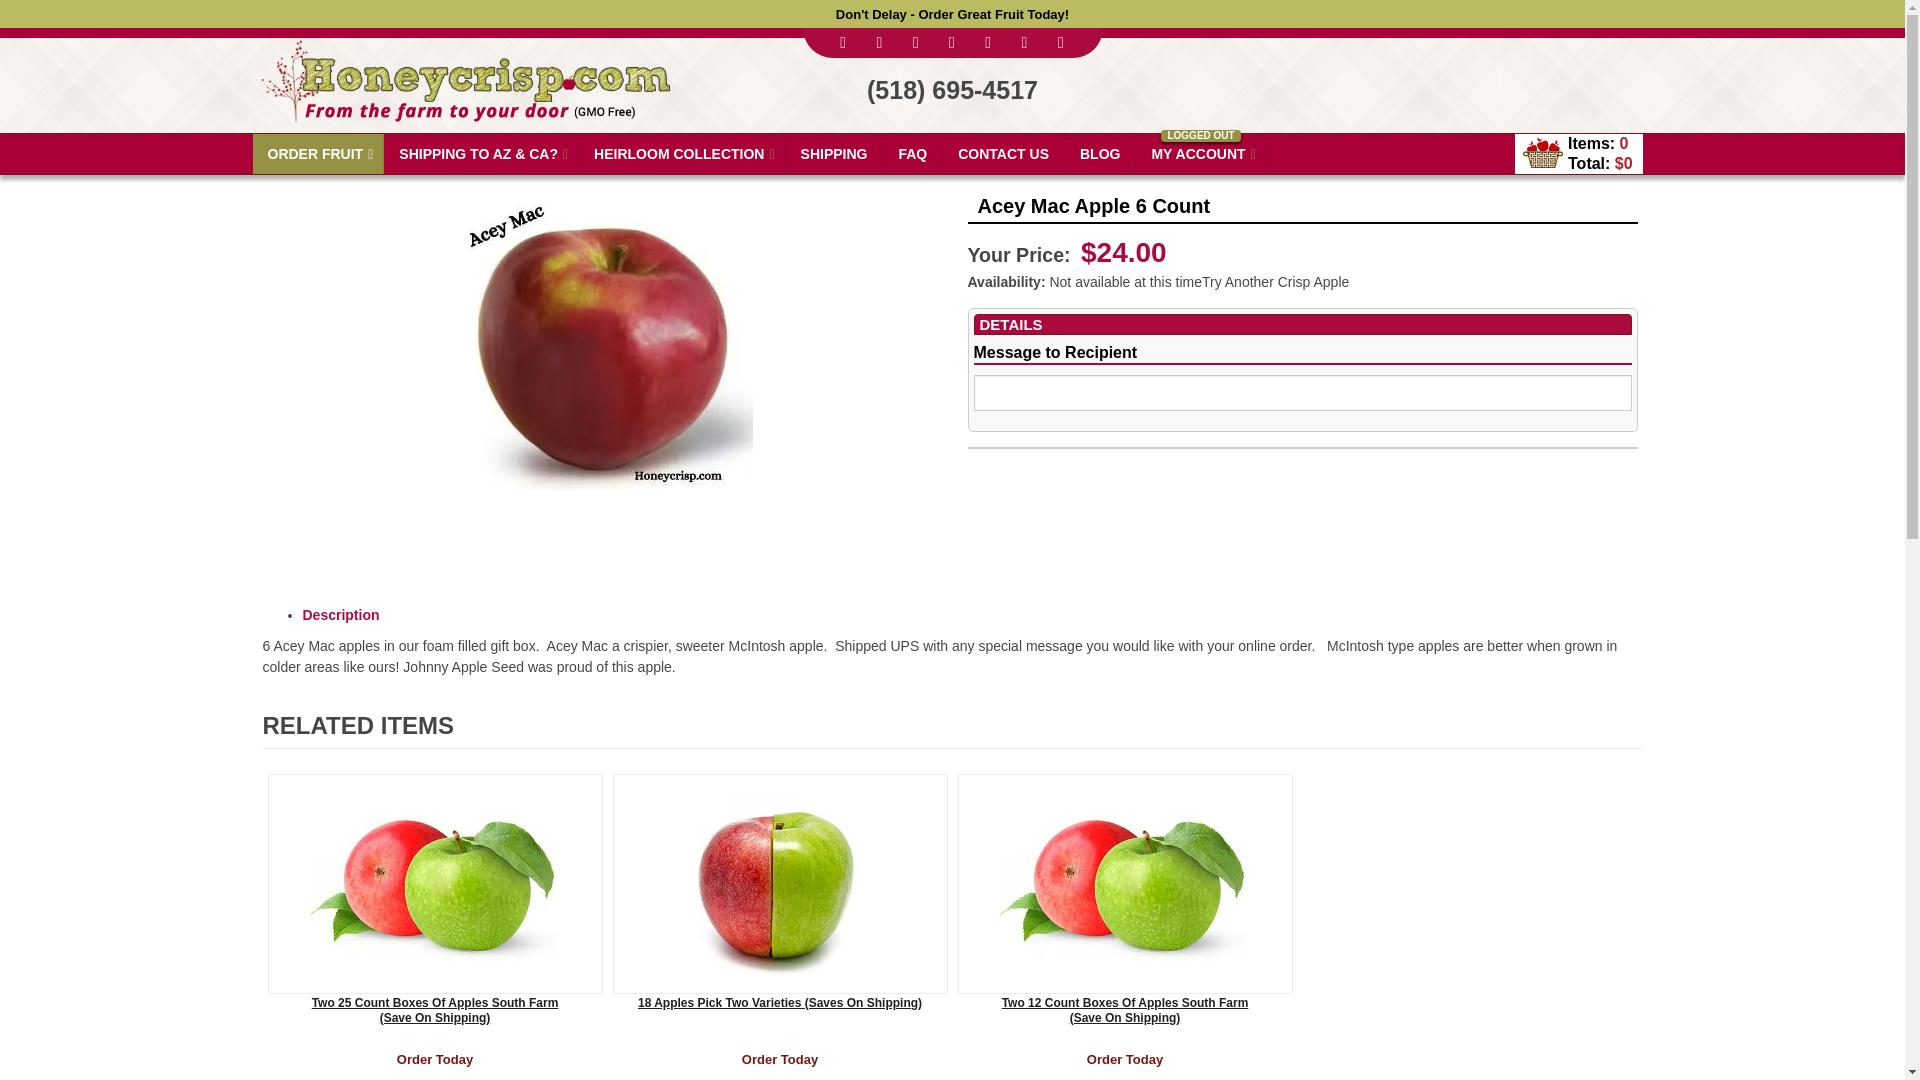  I want to click on Don't Delay - Order Great Fruit Today!, so click(952, 14).